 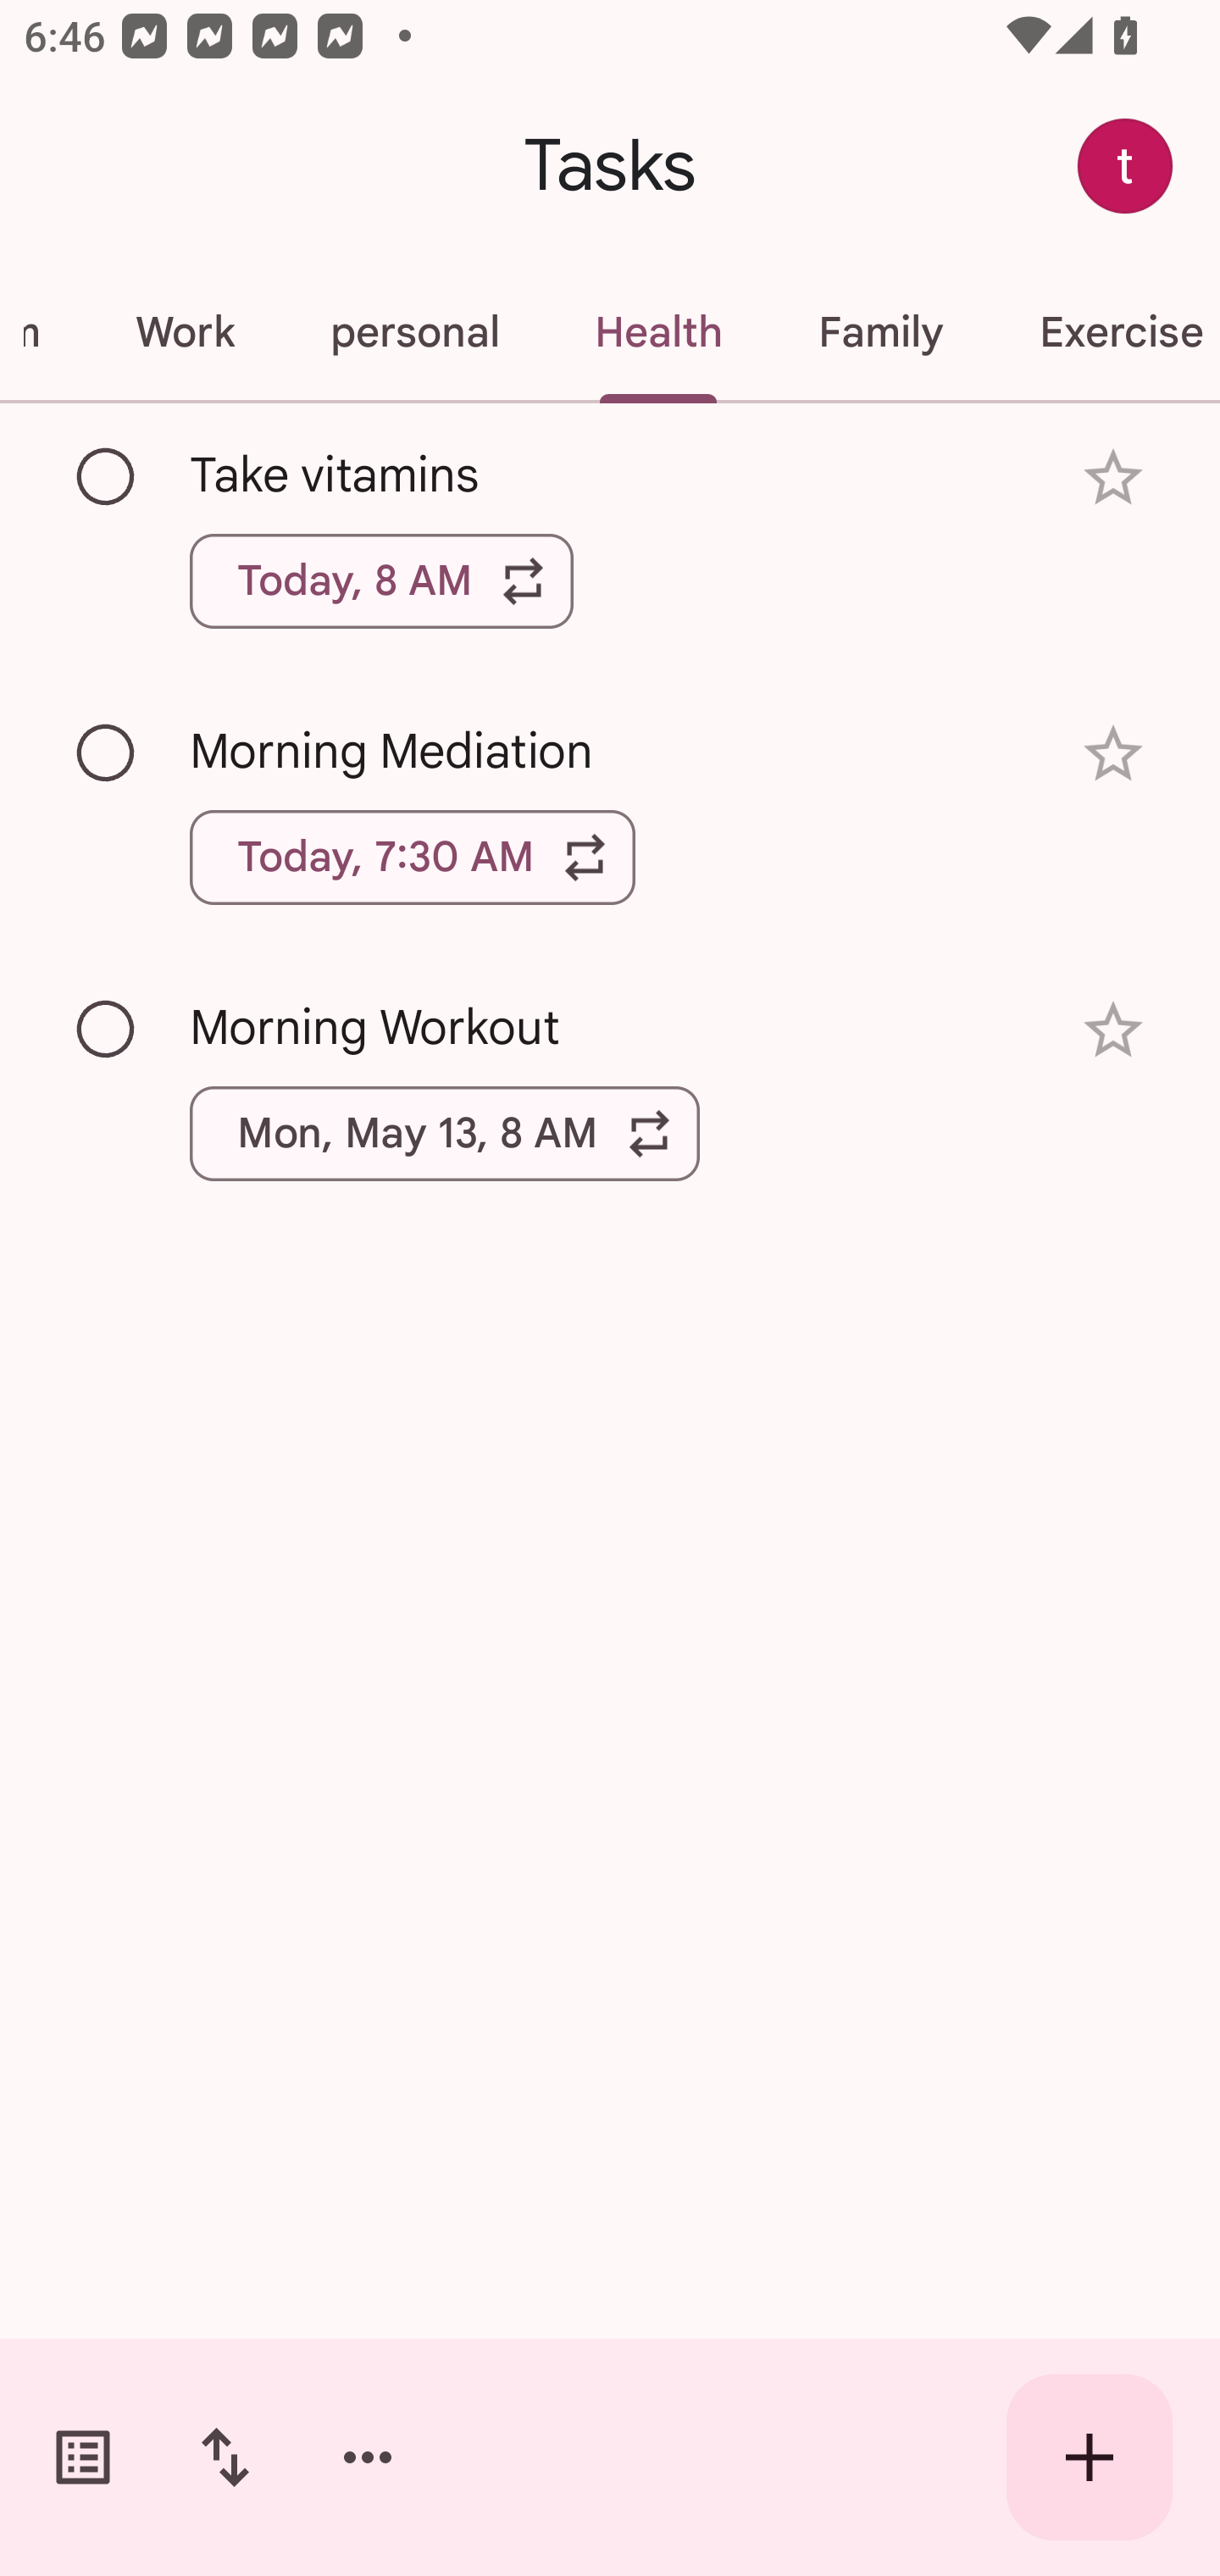 What do you see at coordinates (413, 332) in the screenshot?
I see `personal` at bounding box center [413, 332].